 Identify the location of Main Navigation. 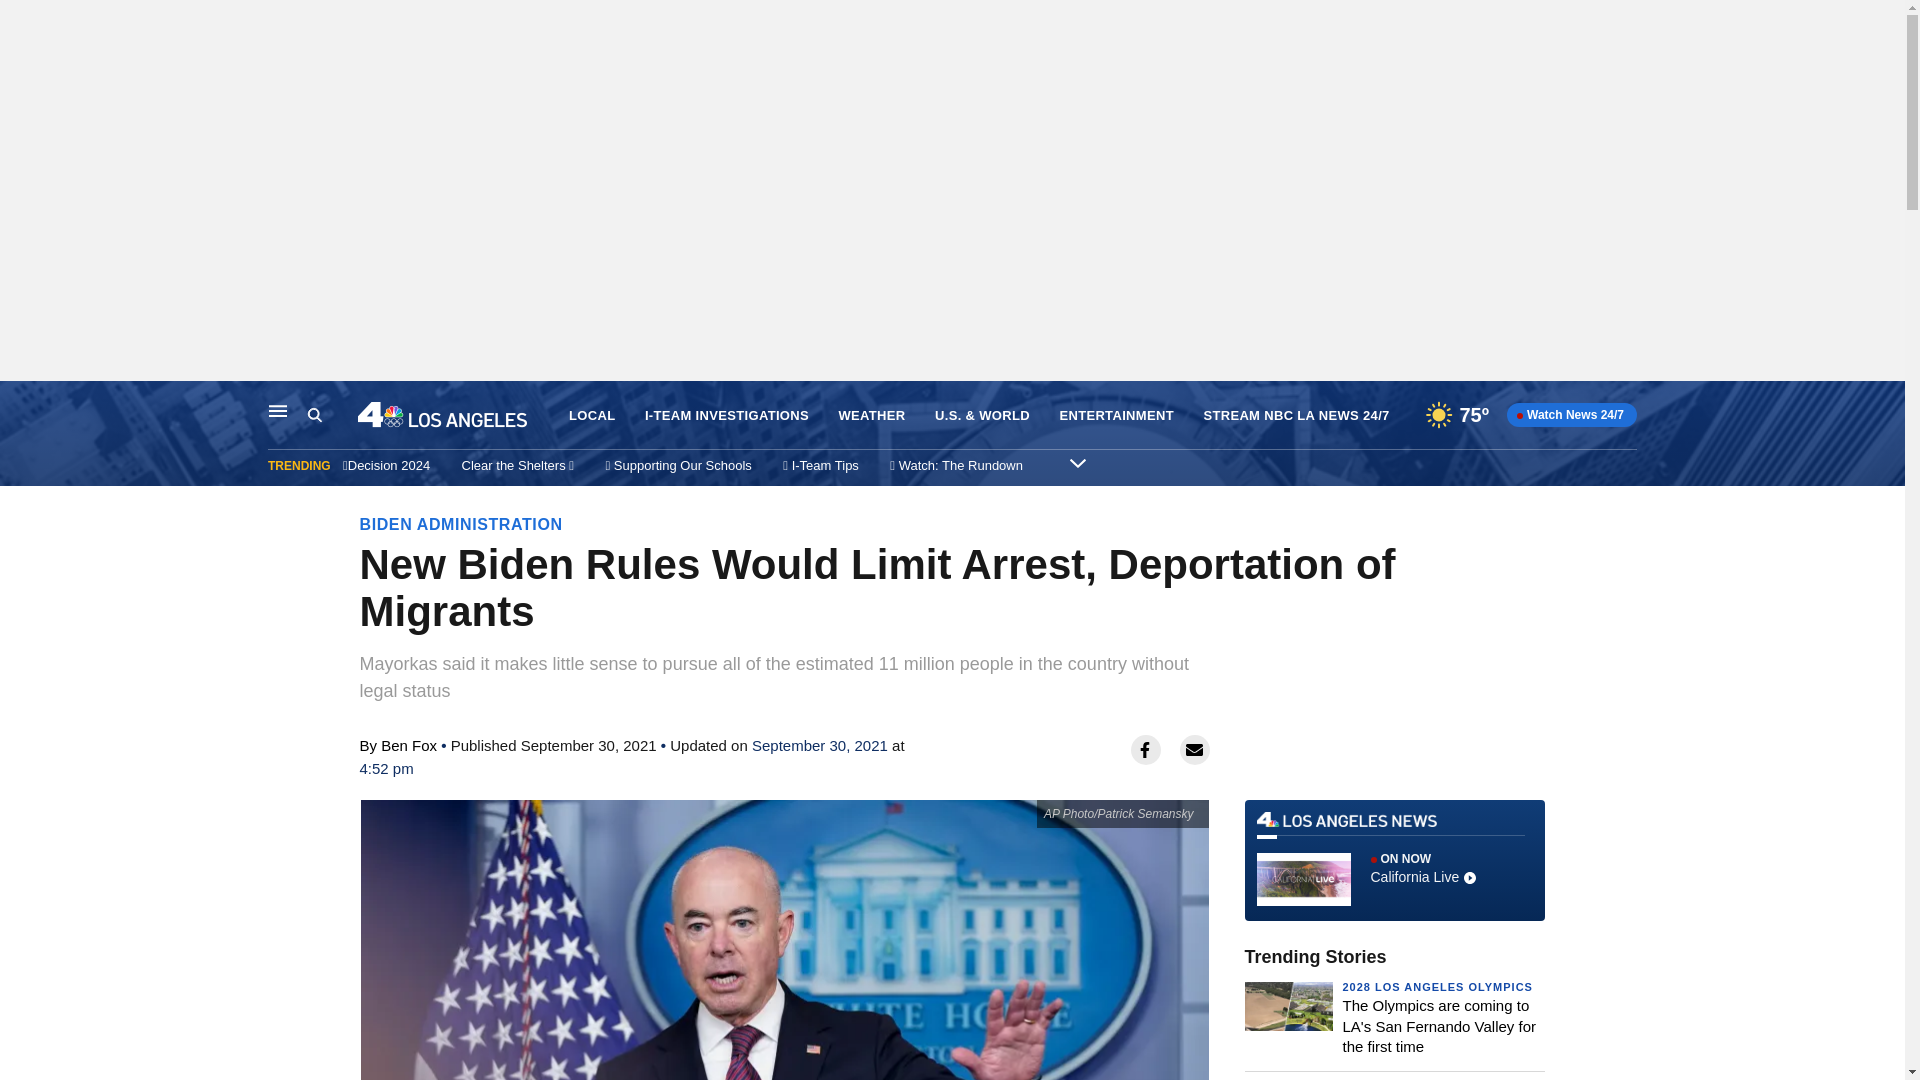
(278, 410).